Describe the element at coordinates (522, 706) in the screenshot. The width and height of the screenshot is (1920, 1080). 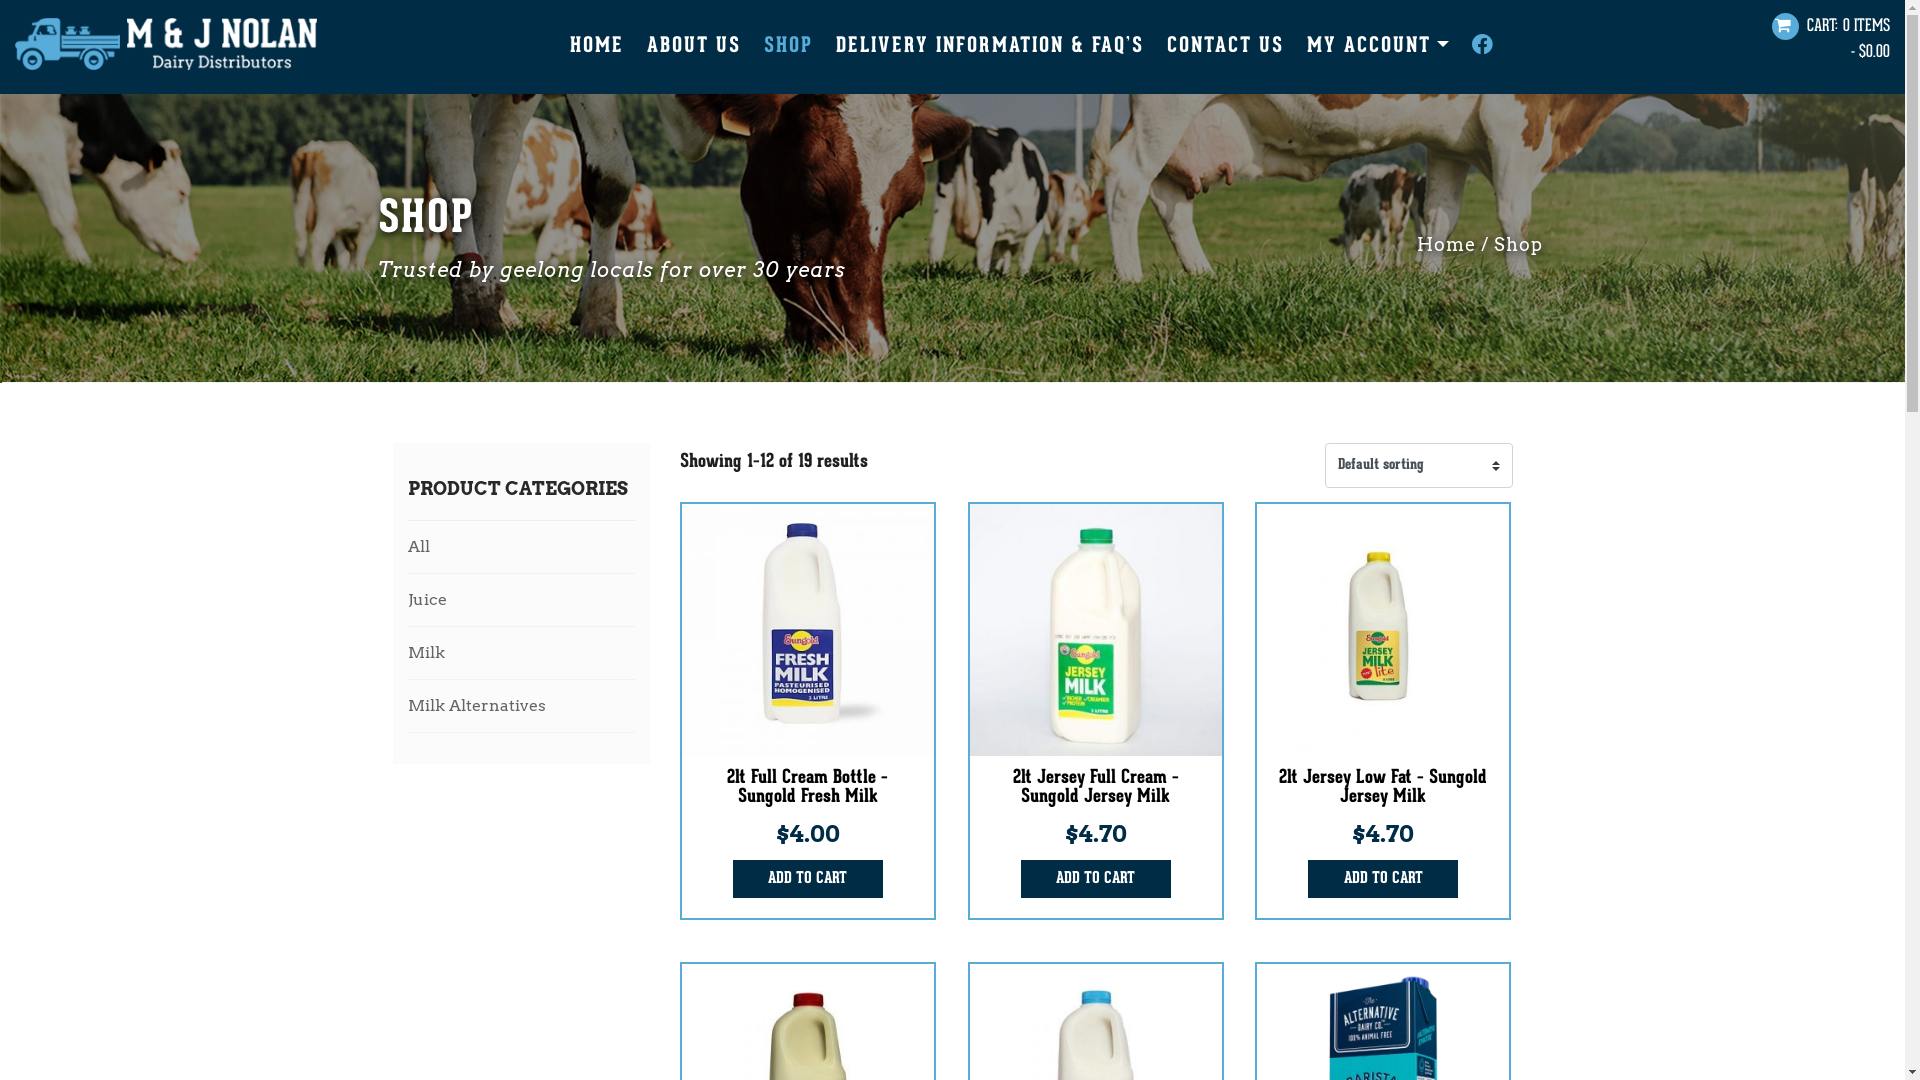
I see `Milk Alternatives` at that location.